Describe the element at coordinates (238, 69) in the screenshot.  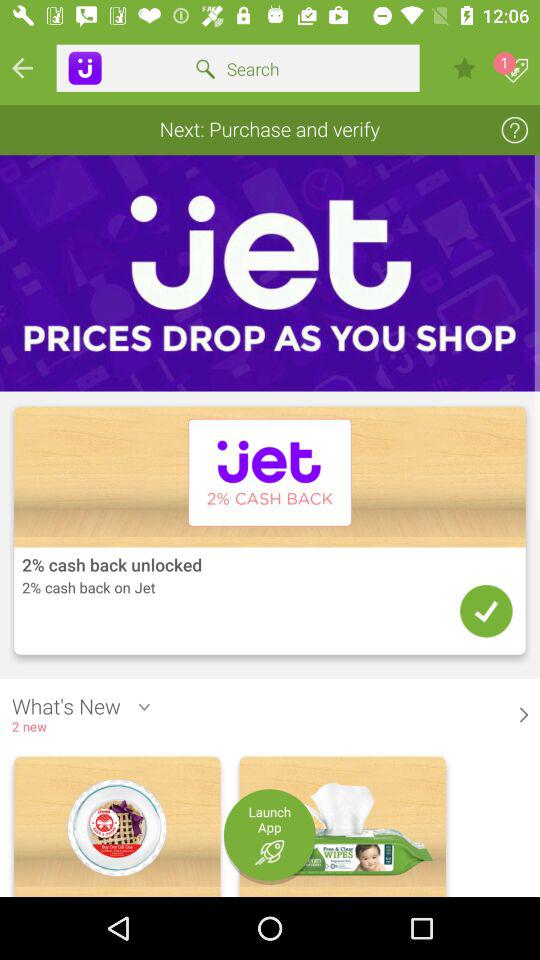
I see `move to title search at the top of the page` at that location.